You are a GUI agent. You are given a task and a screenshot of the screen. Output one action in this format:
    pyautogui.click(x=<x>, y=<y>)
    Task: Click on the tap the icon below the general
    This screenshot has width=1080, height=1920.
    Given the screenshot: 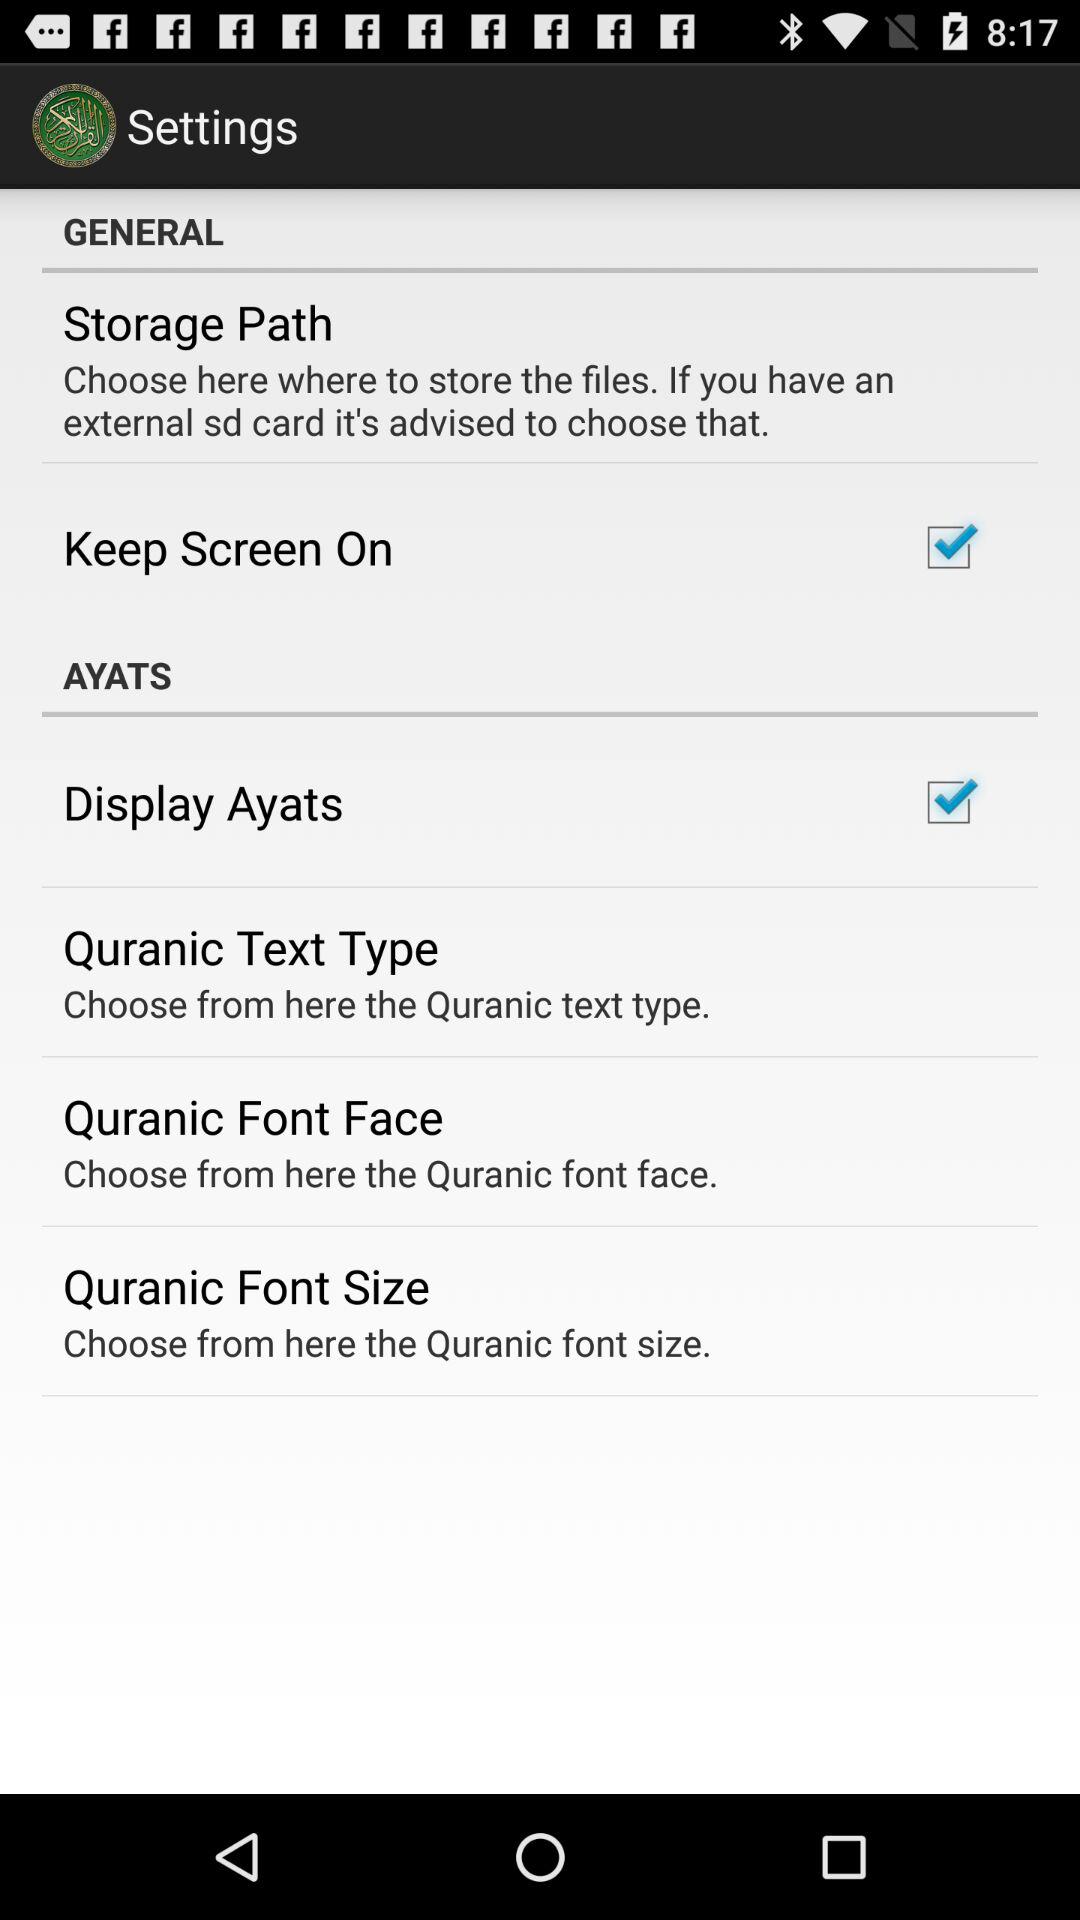 What is the action you would take?
    pyautogui.click(x=198, y=322)
    